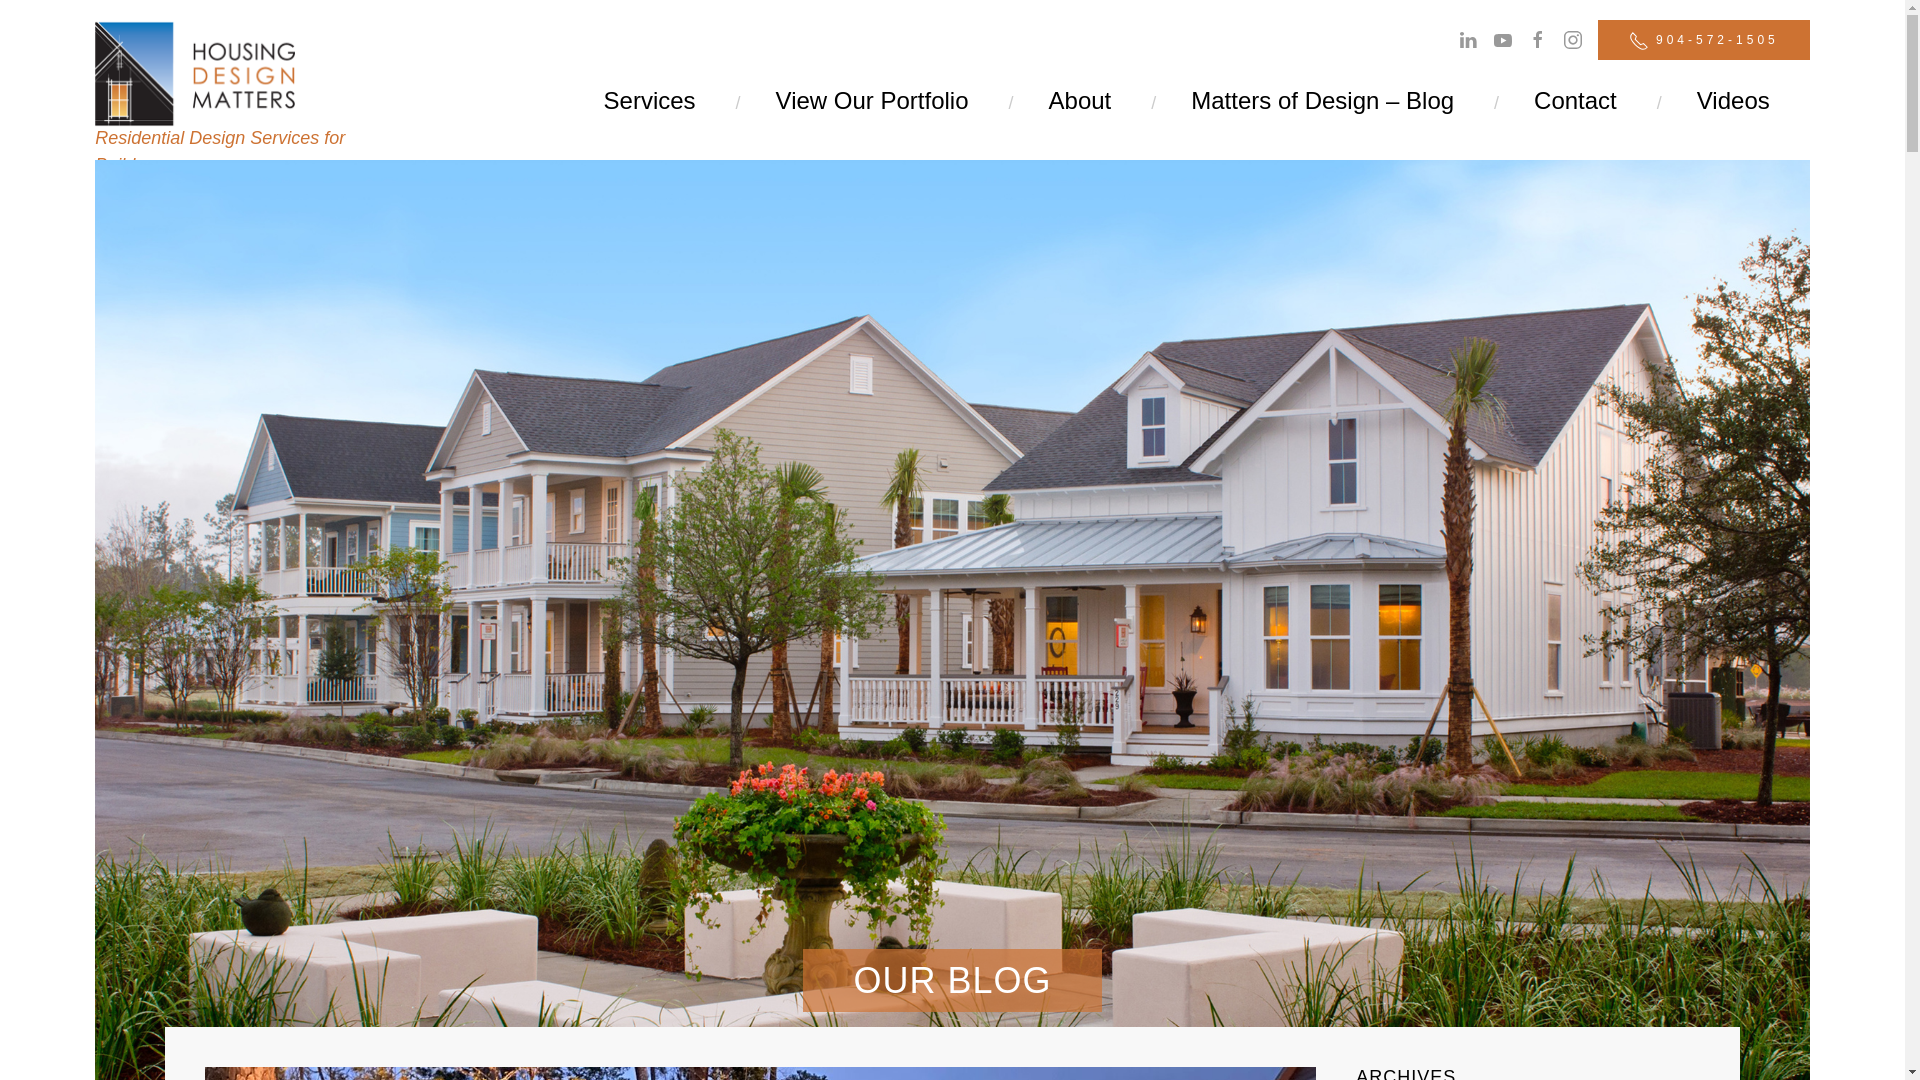 The image size is (1920, 1080). I want to click on About, so click(1080, 100).